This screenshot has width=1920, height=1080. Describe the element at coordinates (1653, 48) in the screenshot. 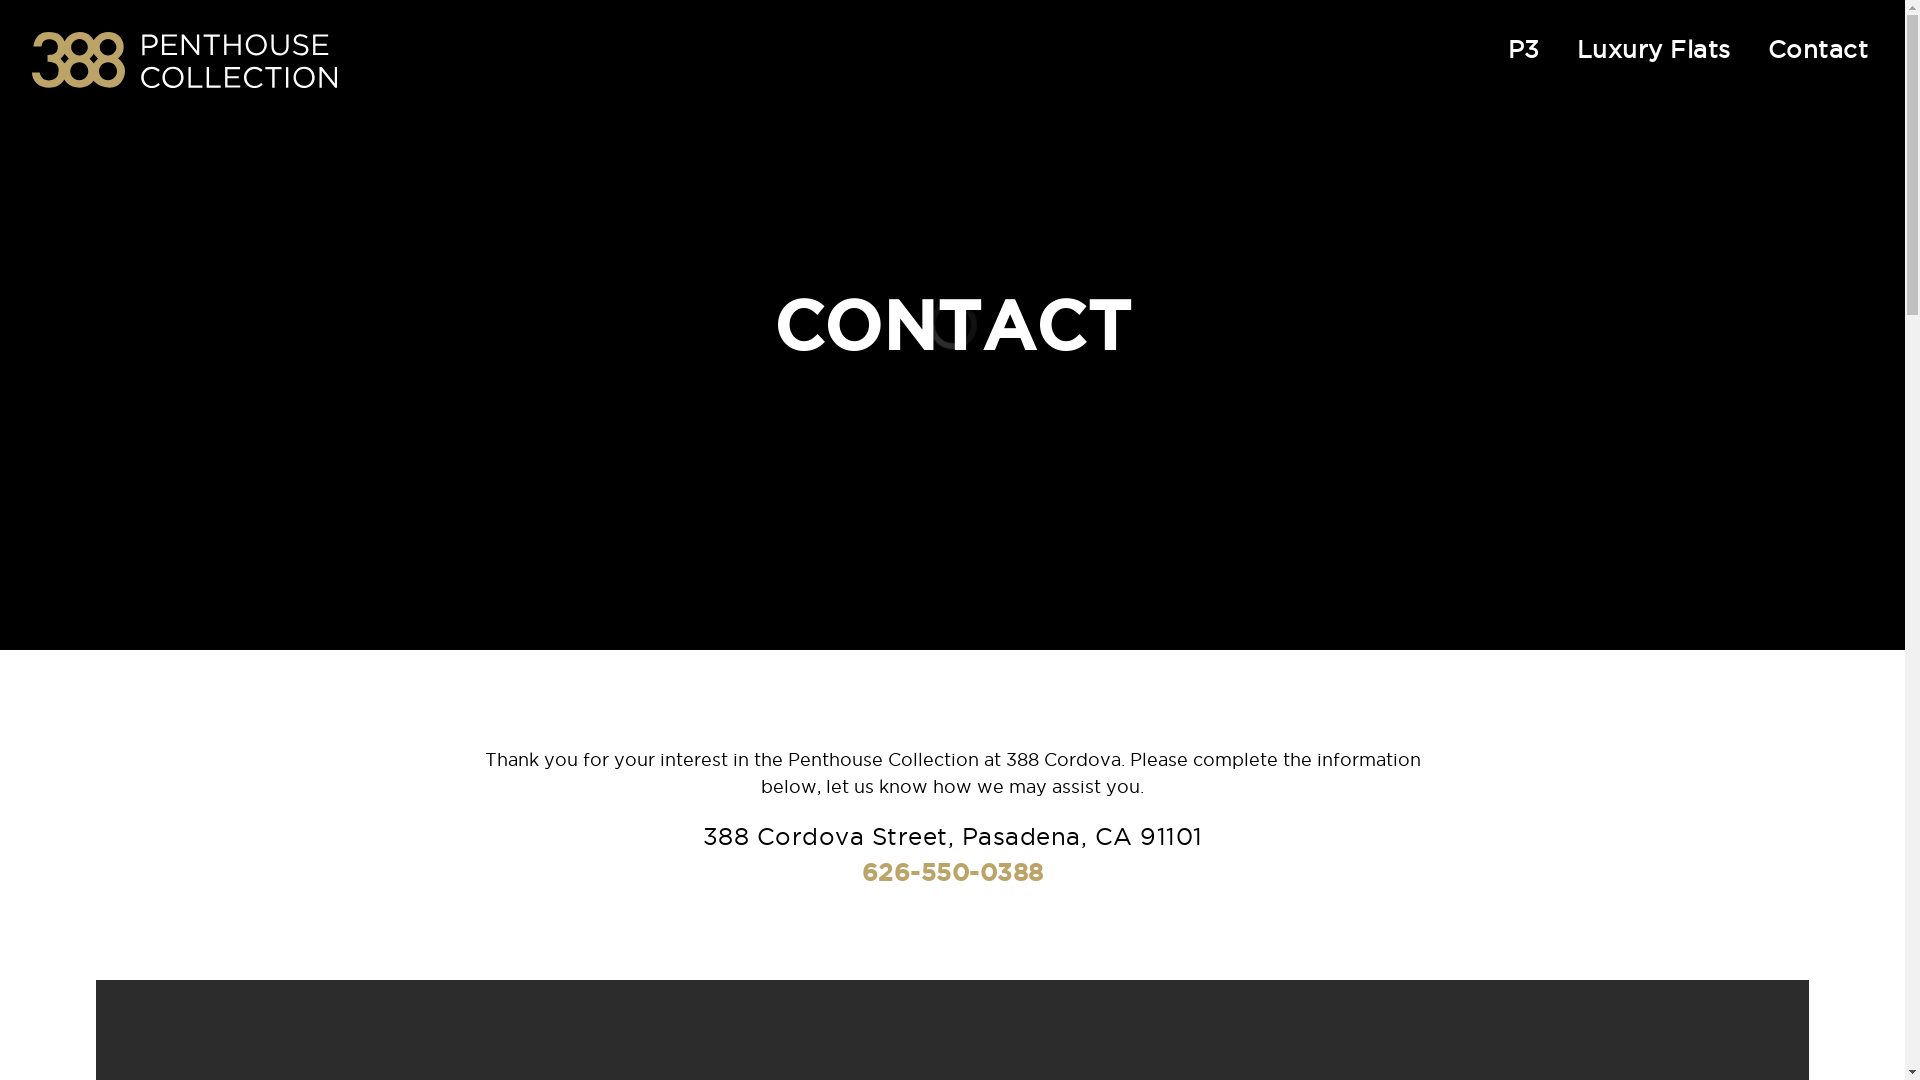

I see `Luxury Flats` at that location.